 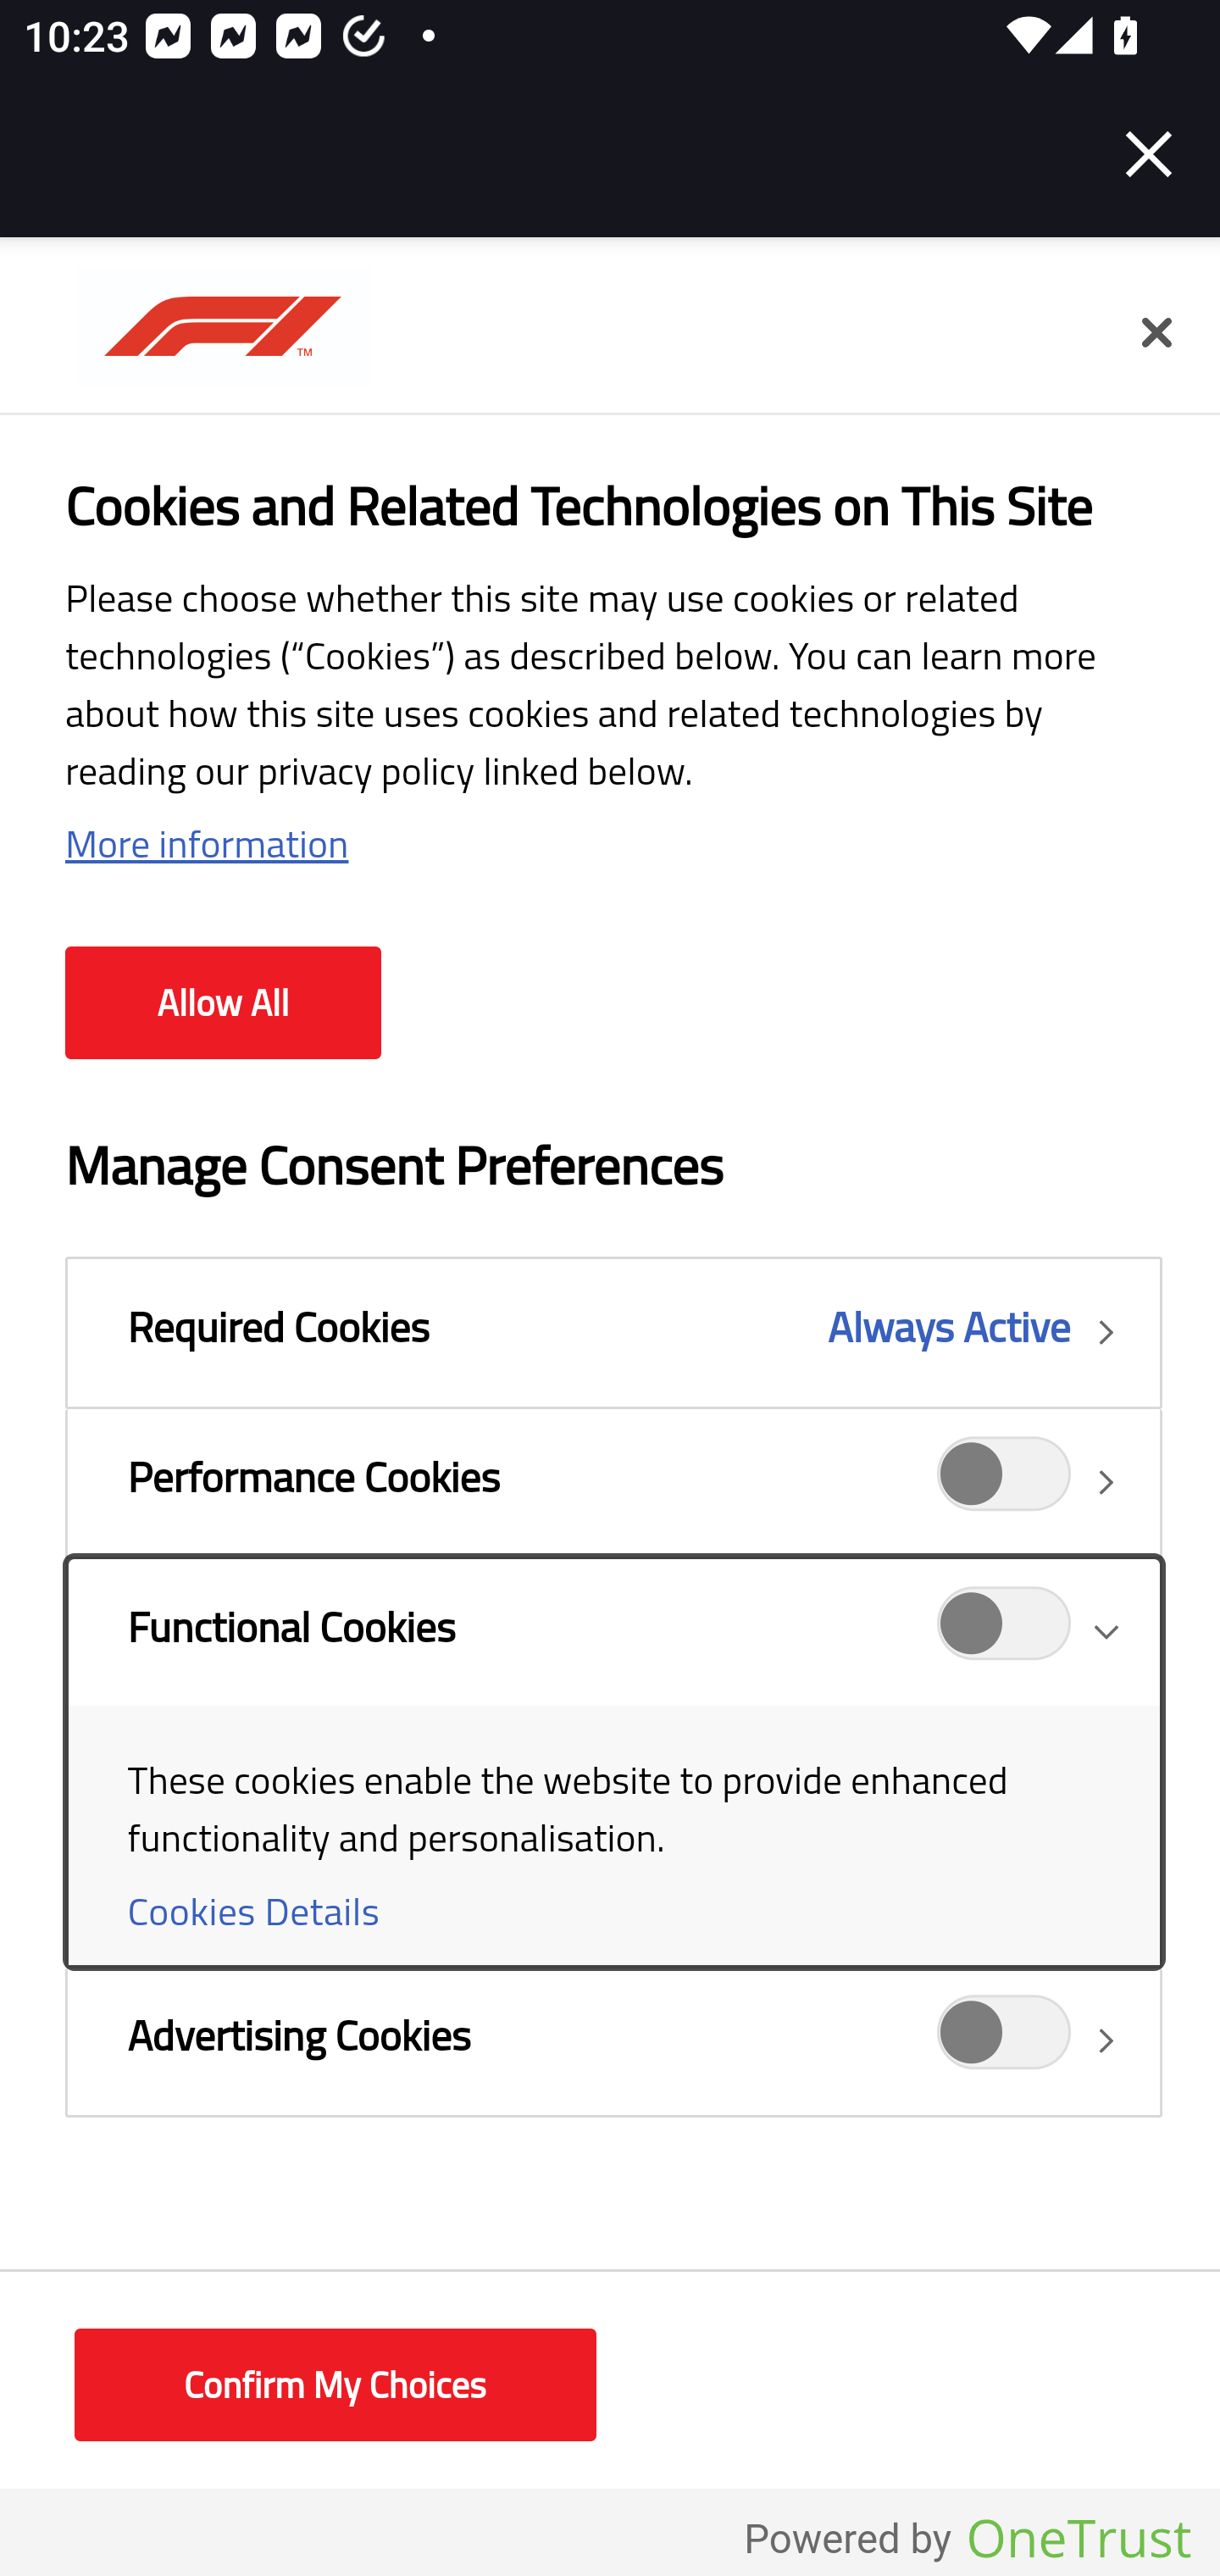 What do you see at coordinates (613, 1761) in the screenshot?
I see `Functional Cookies` at bounding box center [613, 1761].